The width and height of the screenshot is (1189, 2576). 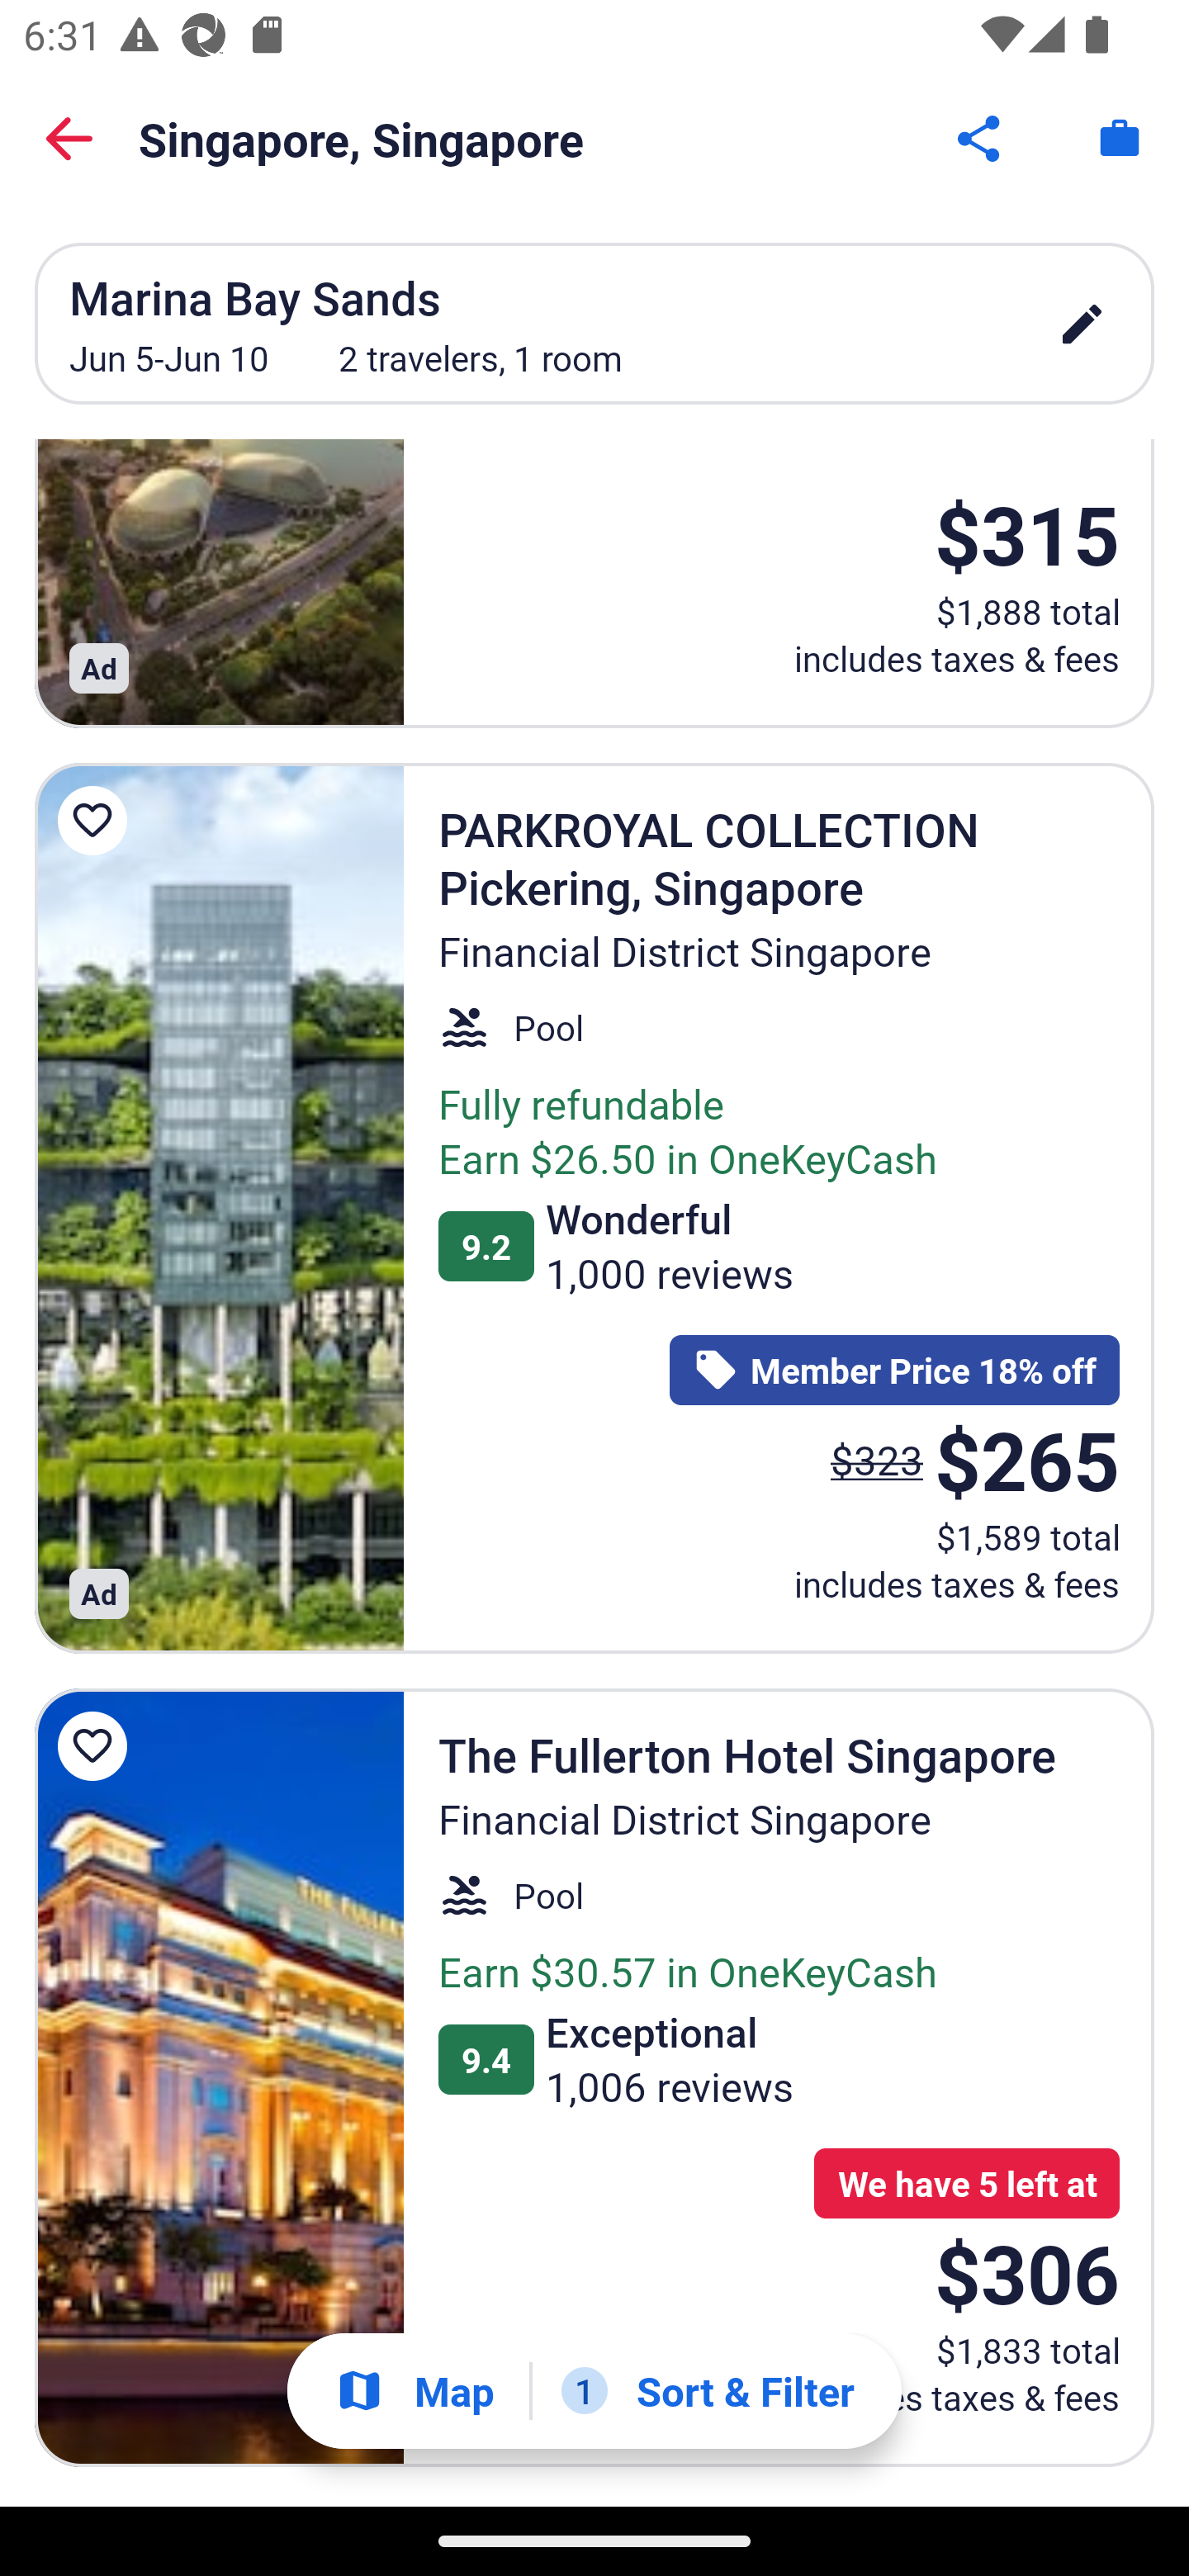 I want to click on Show map Map Show map Button, so click(x=414, y=2391).